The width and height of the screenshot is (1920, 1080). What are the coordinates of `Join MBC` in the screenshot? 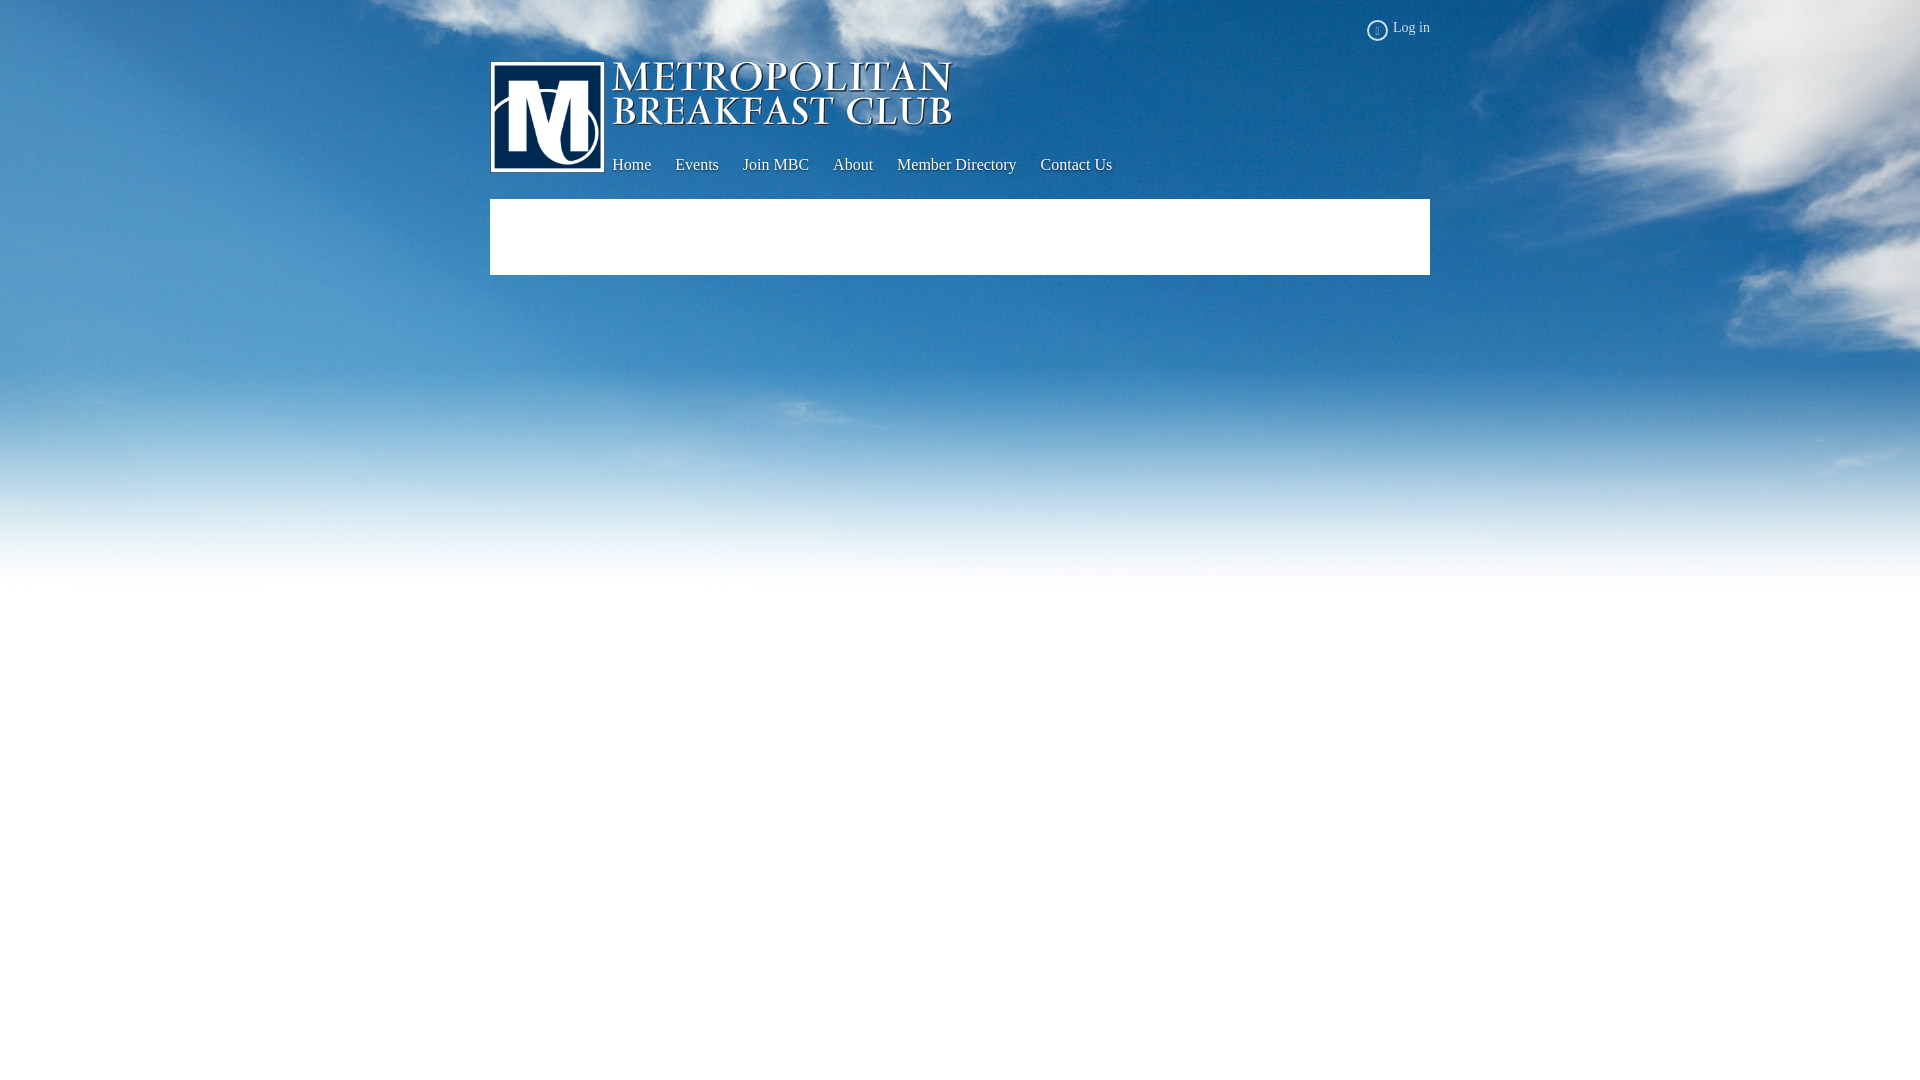 It's located at (788, 165).